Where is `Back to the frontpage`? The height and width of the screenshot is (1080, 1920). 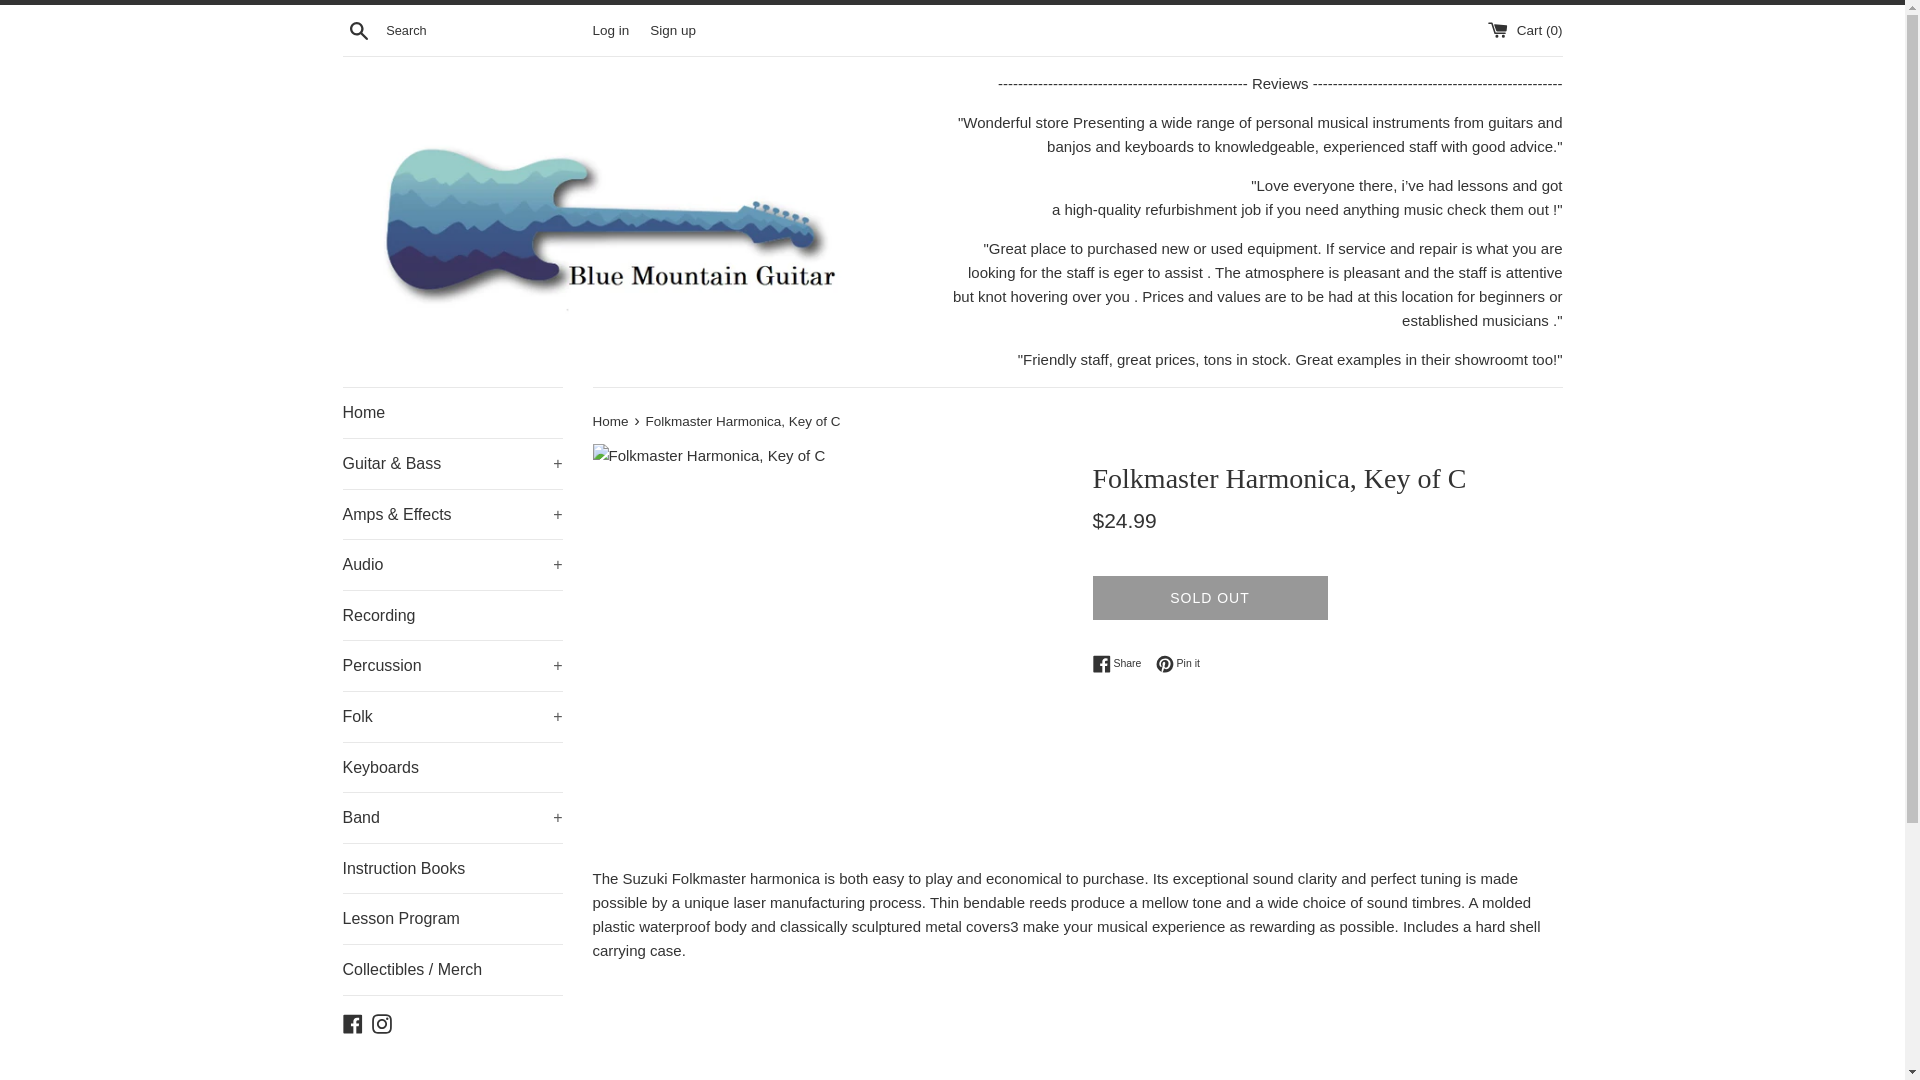 Back to the frontpage is located at coordinates (611, 420).